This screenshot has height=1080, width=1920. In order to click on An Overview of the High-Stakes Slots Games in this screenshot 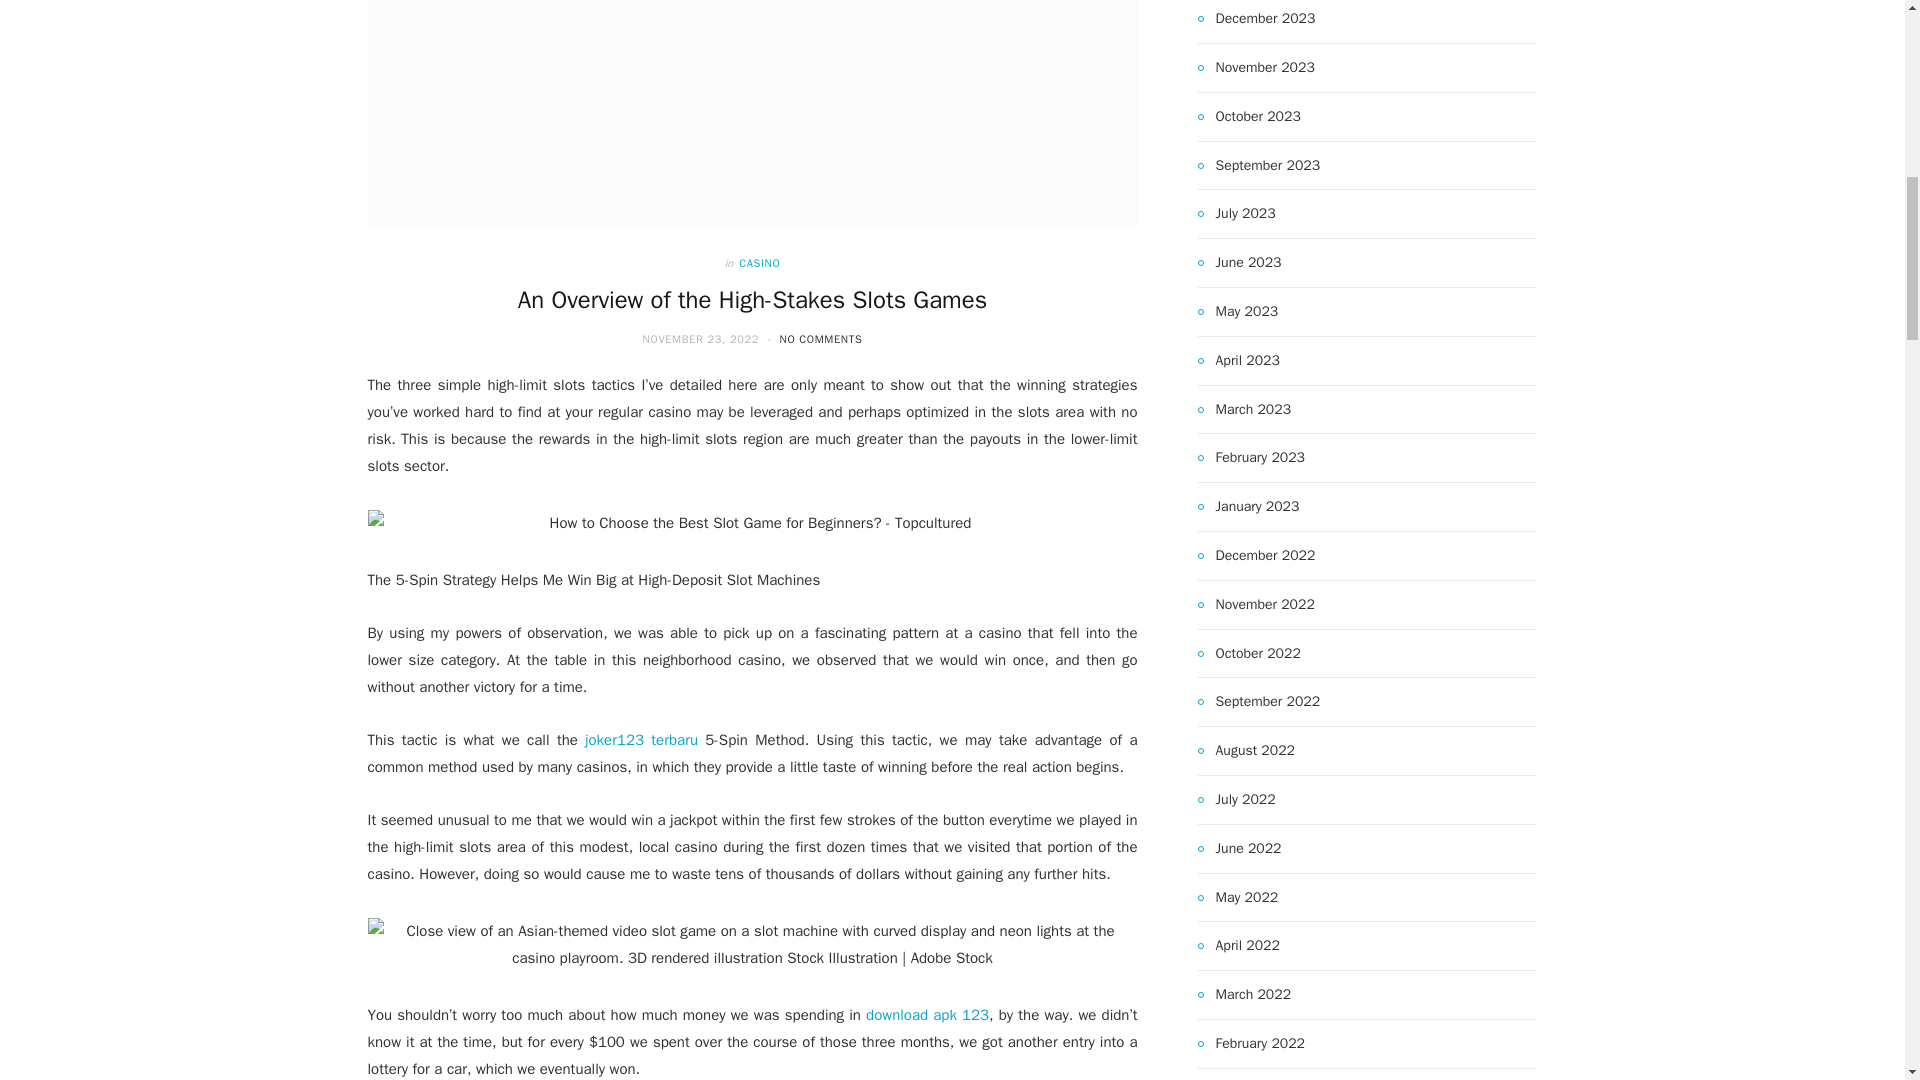, I will do `click(753, 113)`.